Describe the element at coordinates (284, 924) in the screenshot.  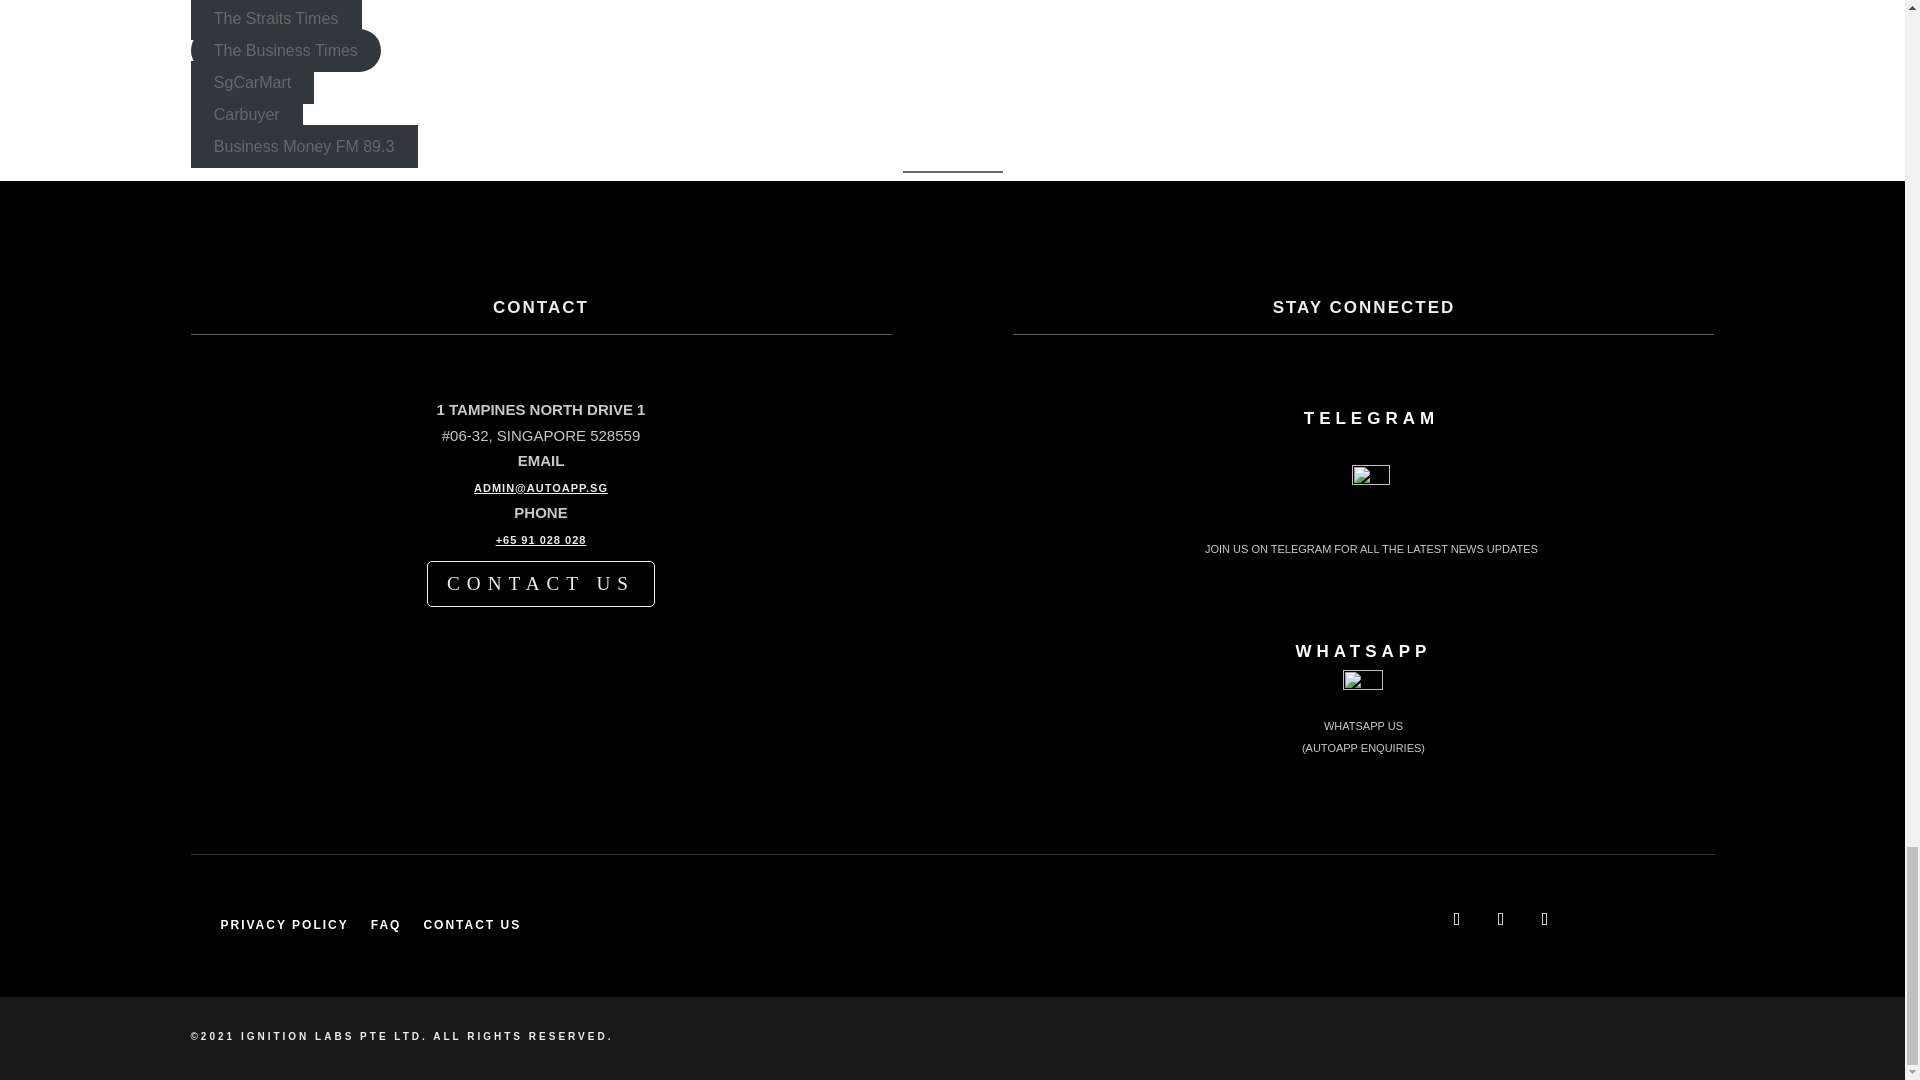
I see `PRIVACY POLICY` at that location.